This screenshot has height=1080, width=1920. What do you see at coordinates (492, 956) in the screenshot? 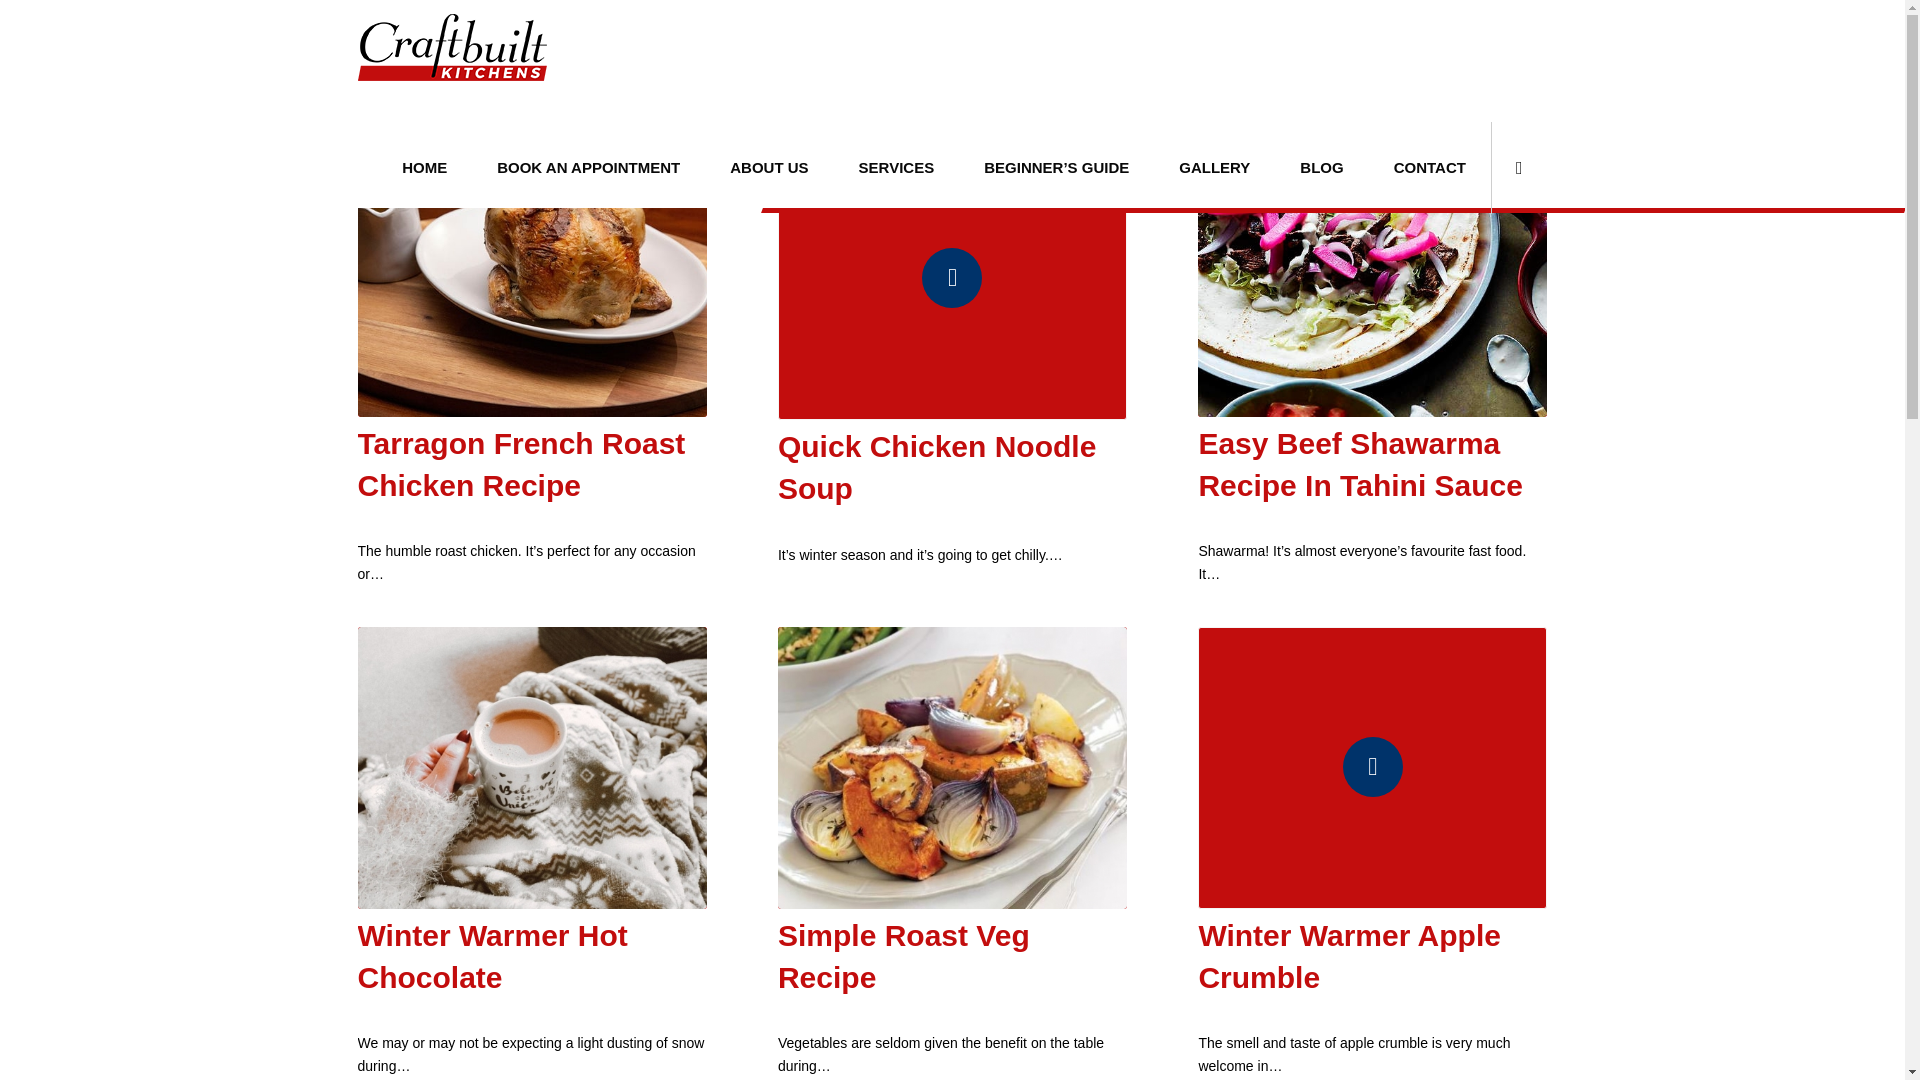
I see `Winter Warmer Hot Chocolate` at bounding box center [492, 956].